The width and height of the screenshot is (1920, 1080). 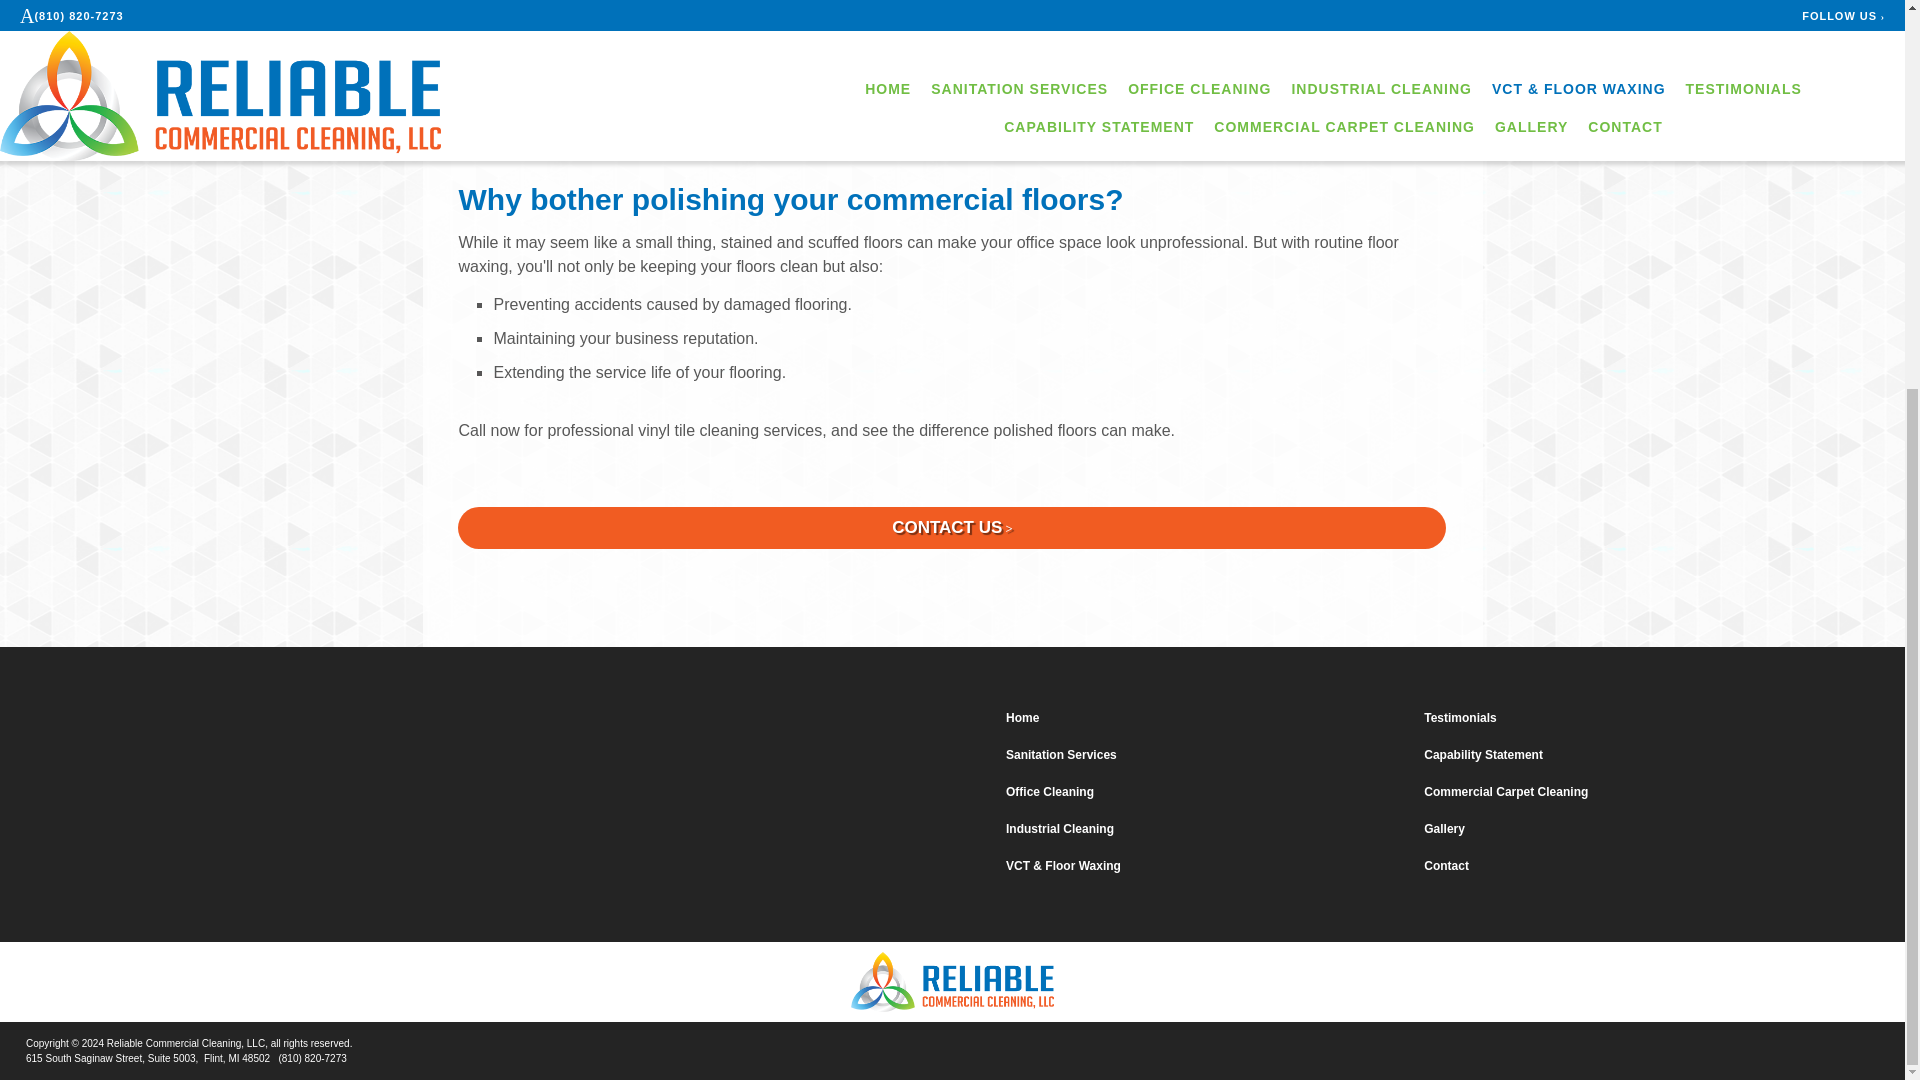 What do you see at coordinates (1206, 792) in the screenshot?
I see `Office Cleaning` at bounding box center [1206, 792].